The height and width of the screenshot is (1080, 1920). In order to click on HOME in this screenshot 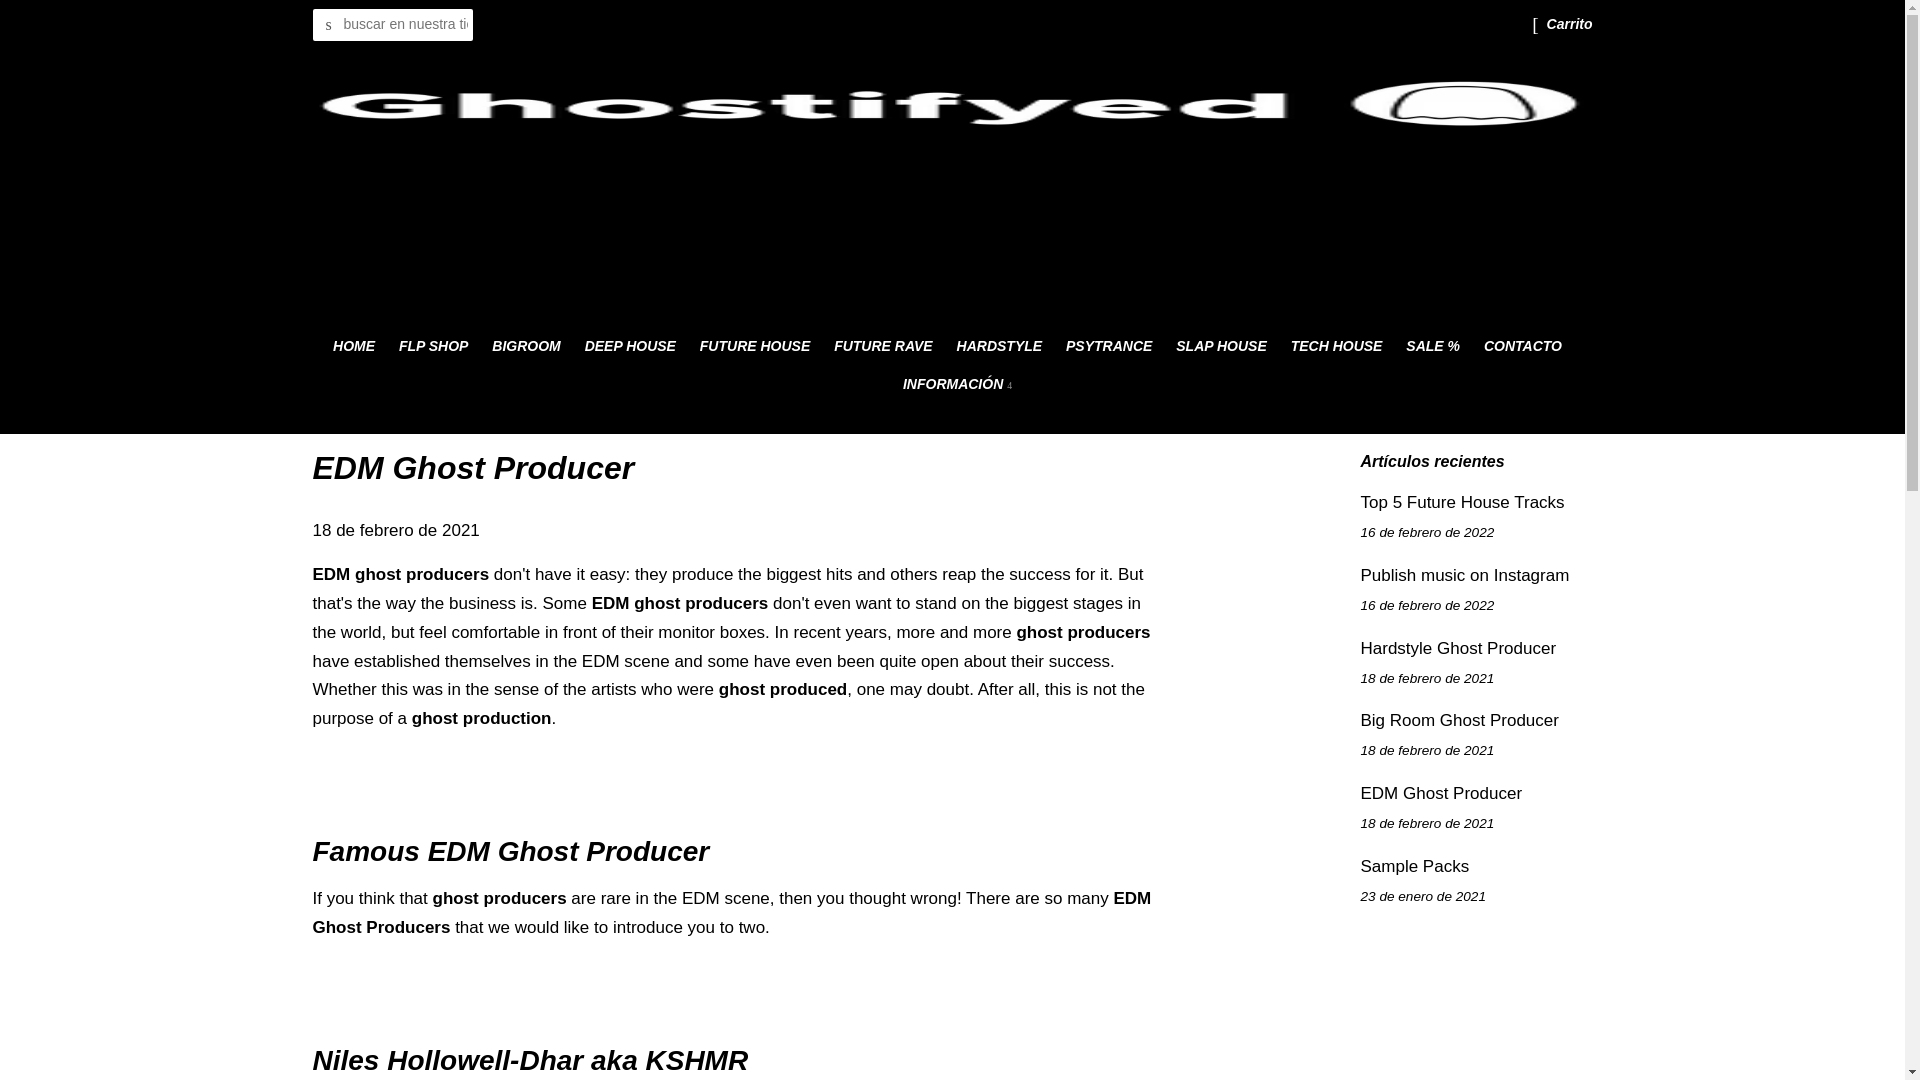, I will do `click(358, 347)`.